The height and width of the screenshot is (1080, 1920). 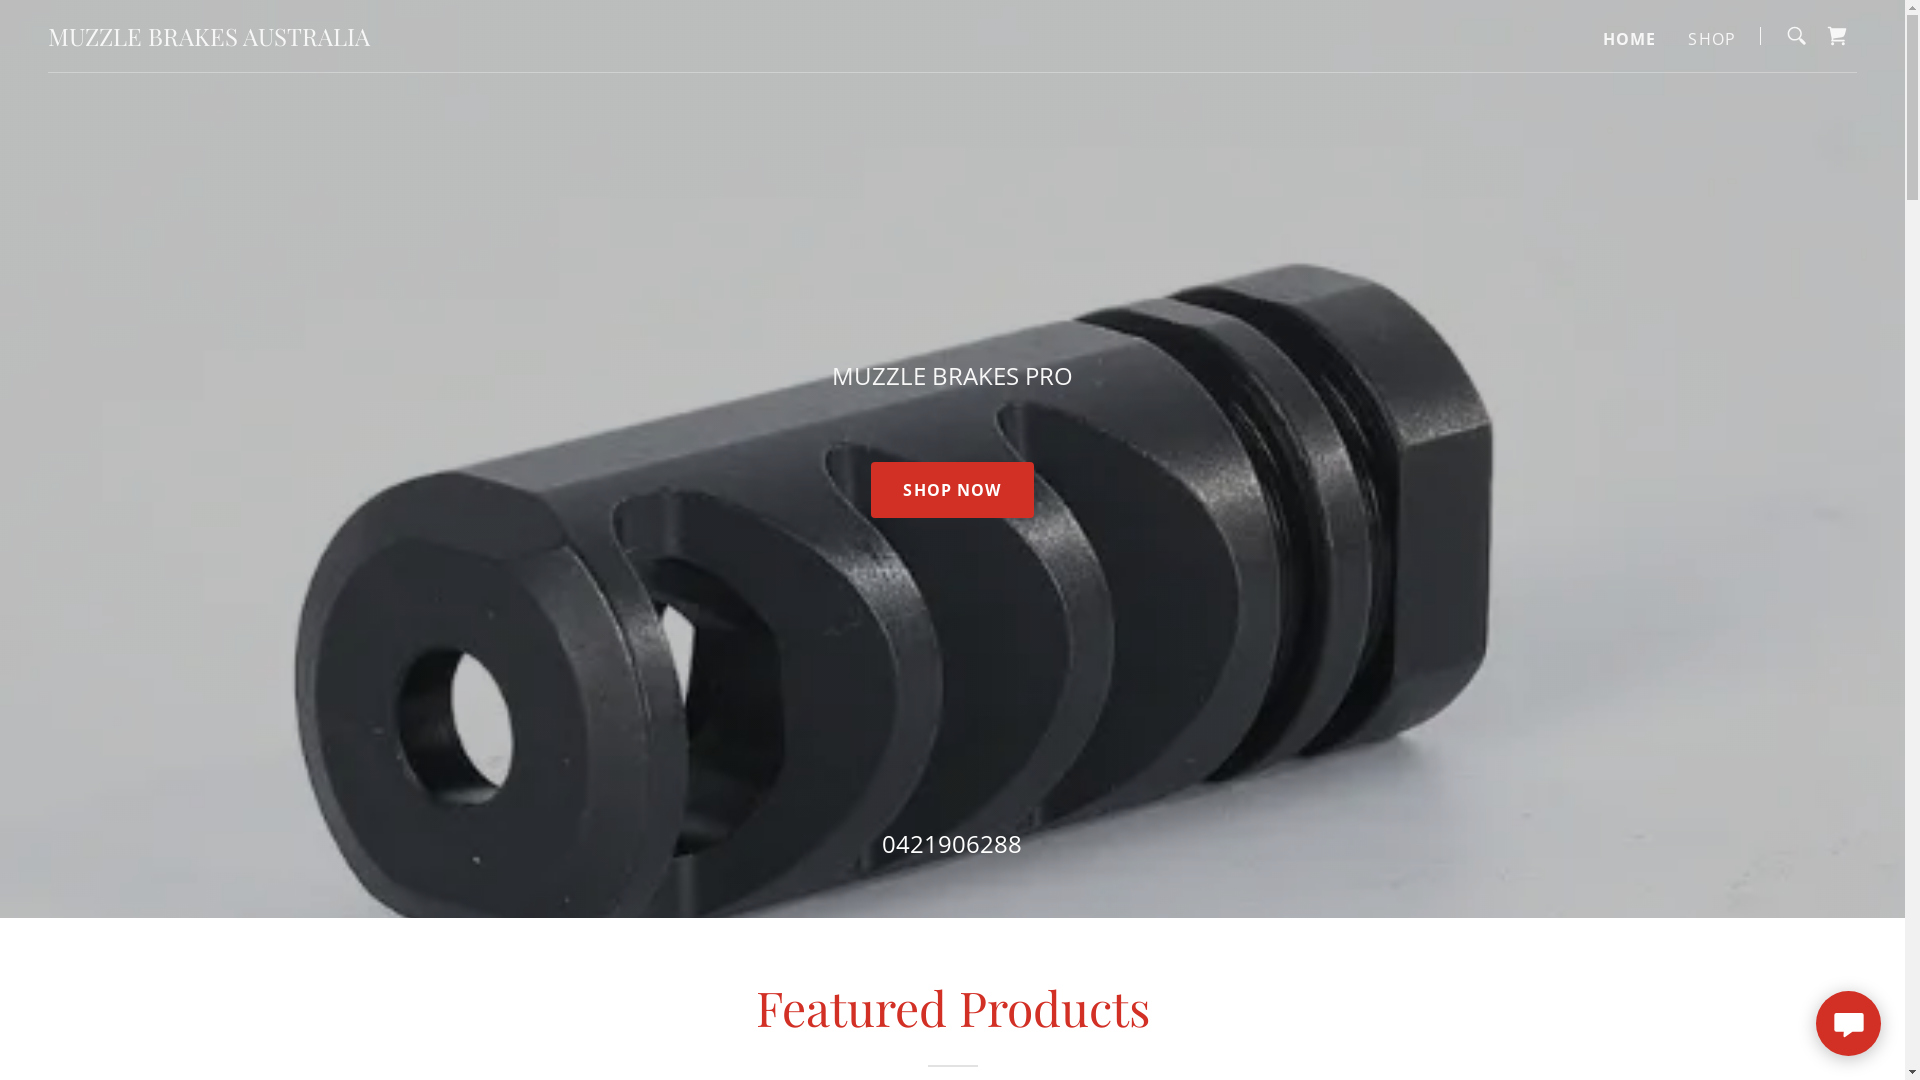 I want to click on SHOP NOW, so click(x=952, y=490).